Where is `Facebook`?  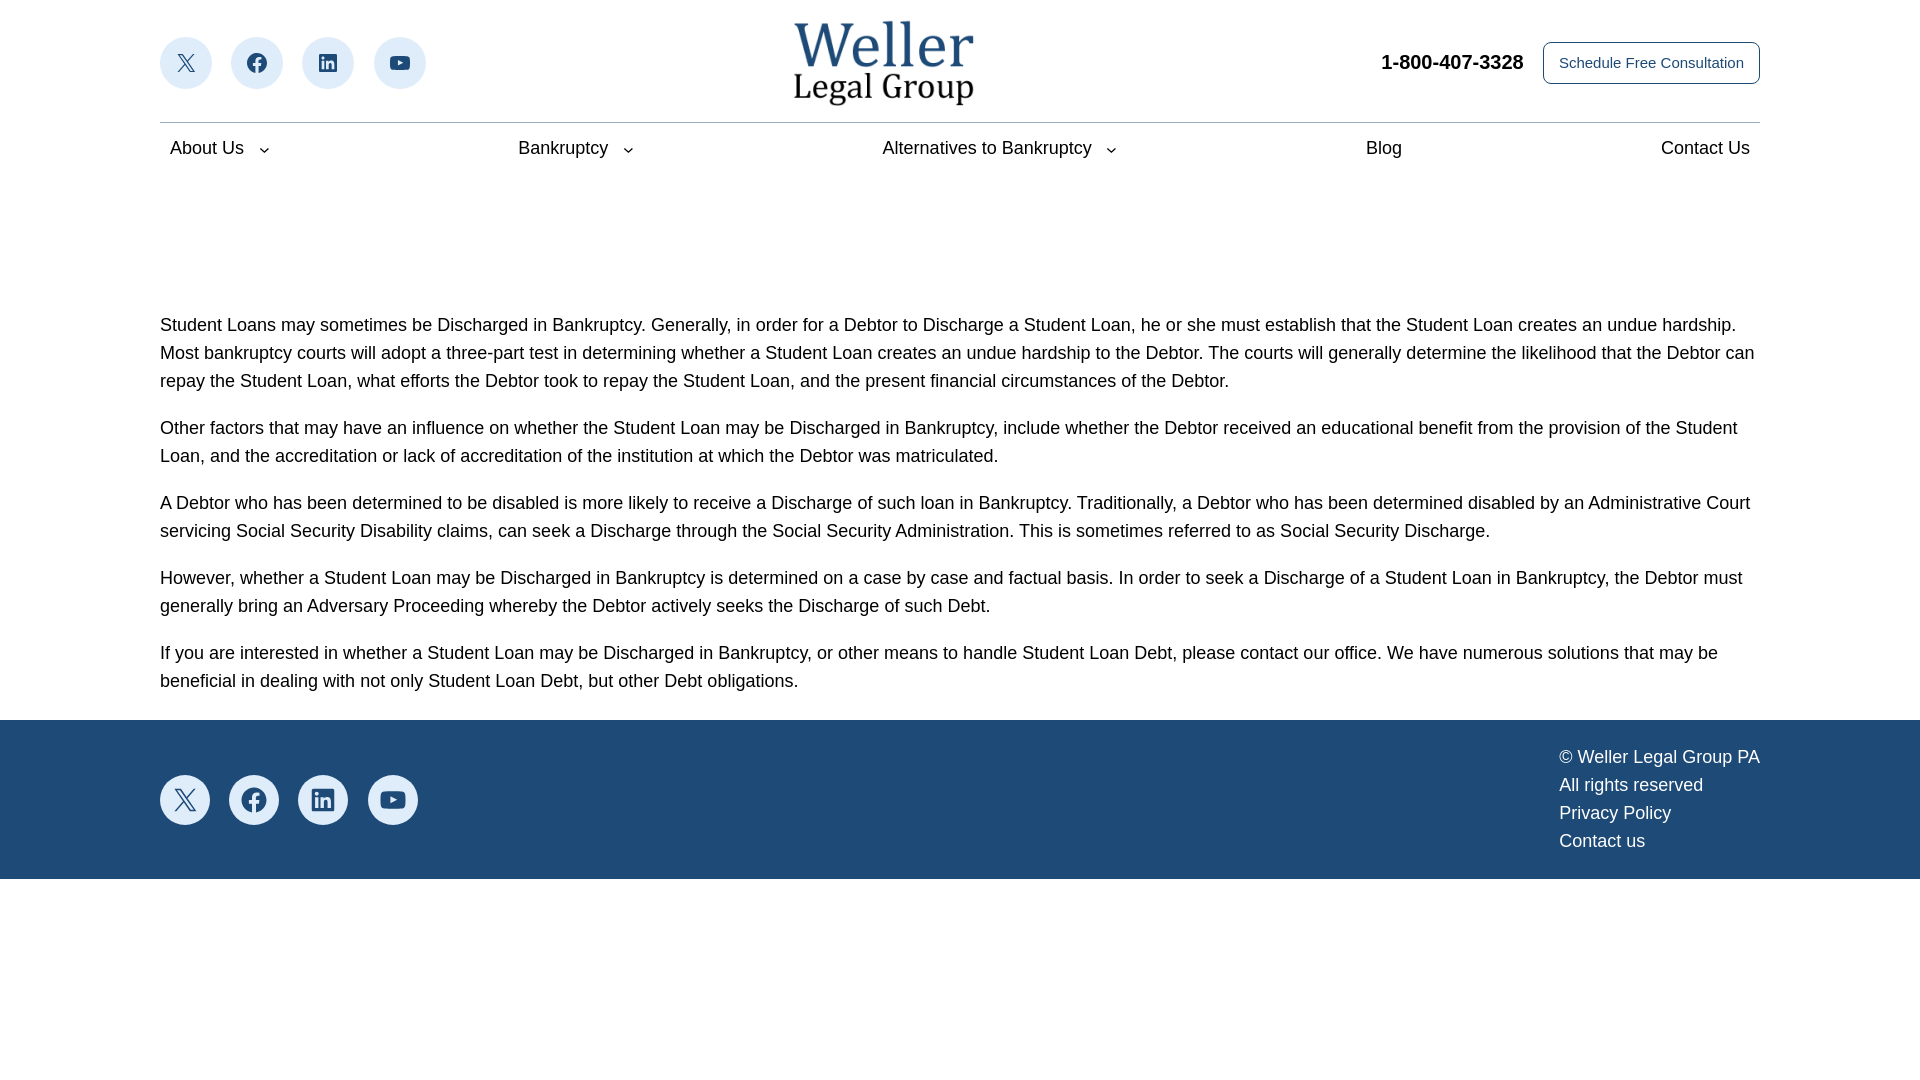
Facebook is located at coordinates (253, 800).